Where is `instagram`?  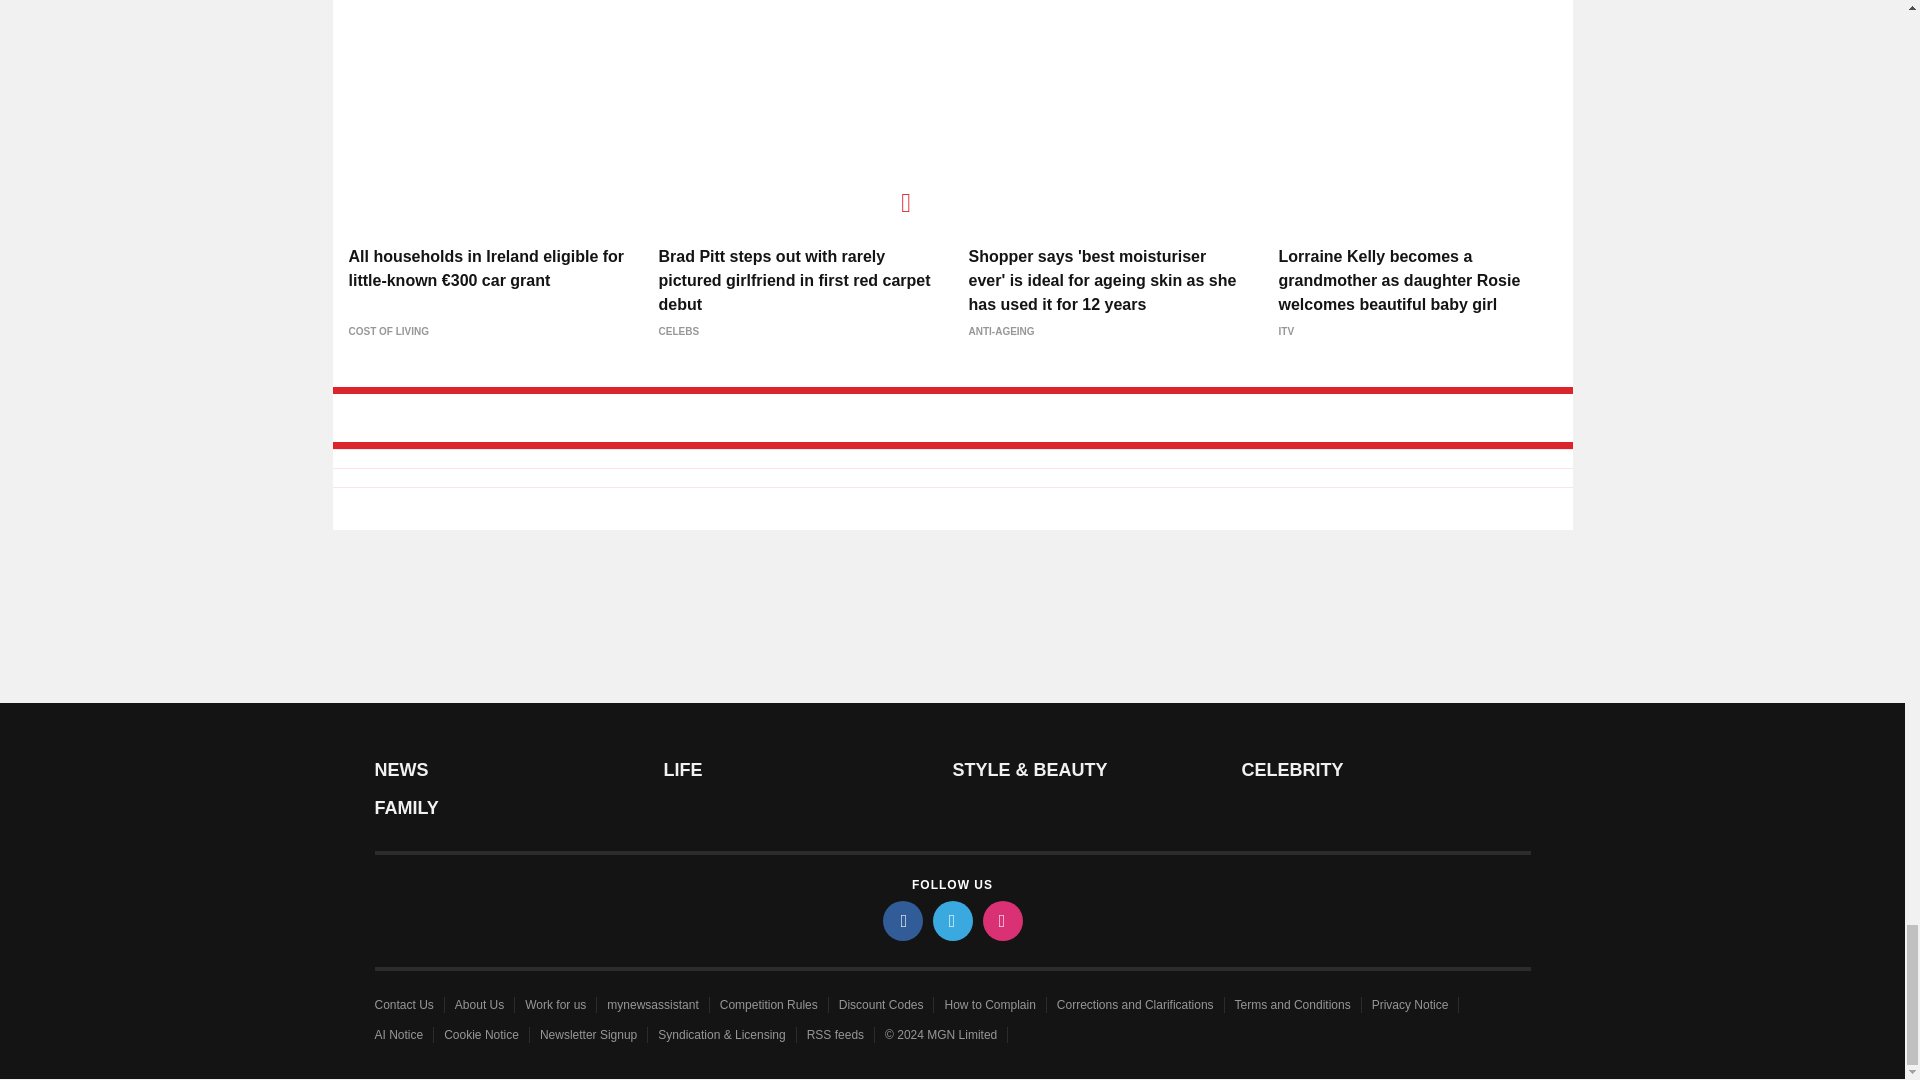
instagram is located at coordinates (1001, 920).